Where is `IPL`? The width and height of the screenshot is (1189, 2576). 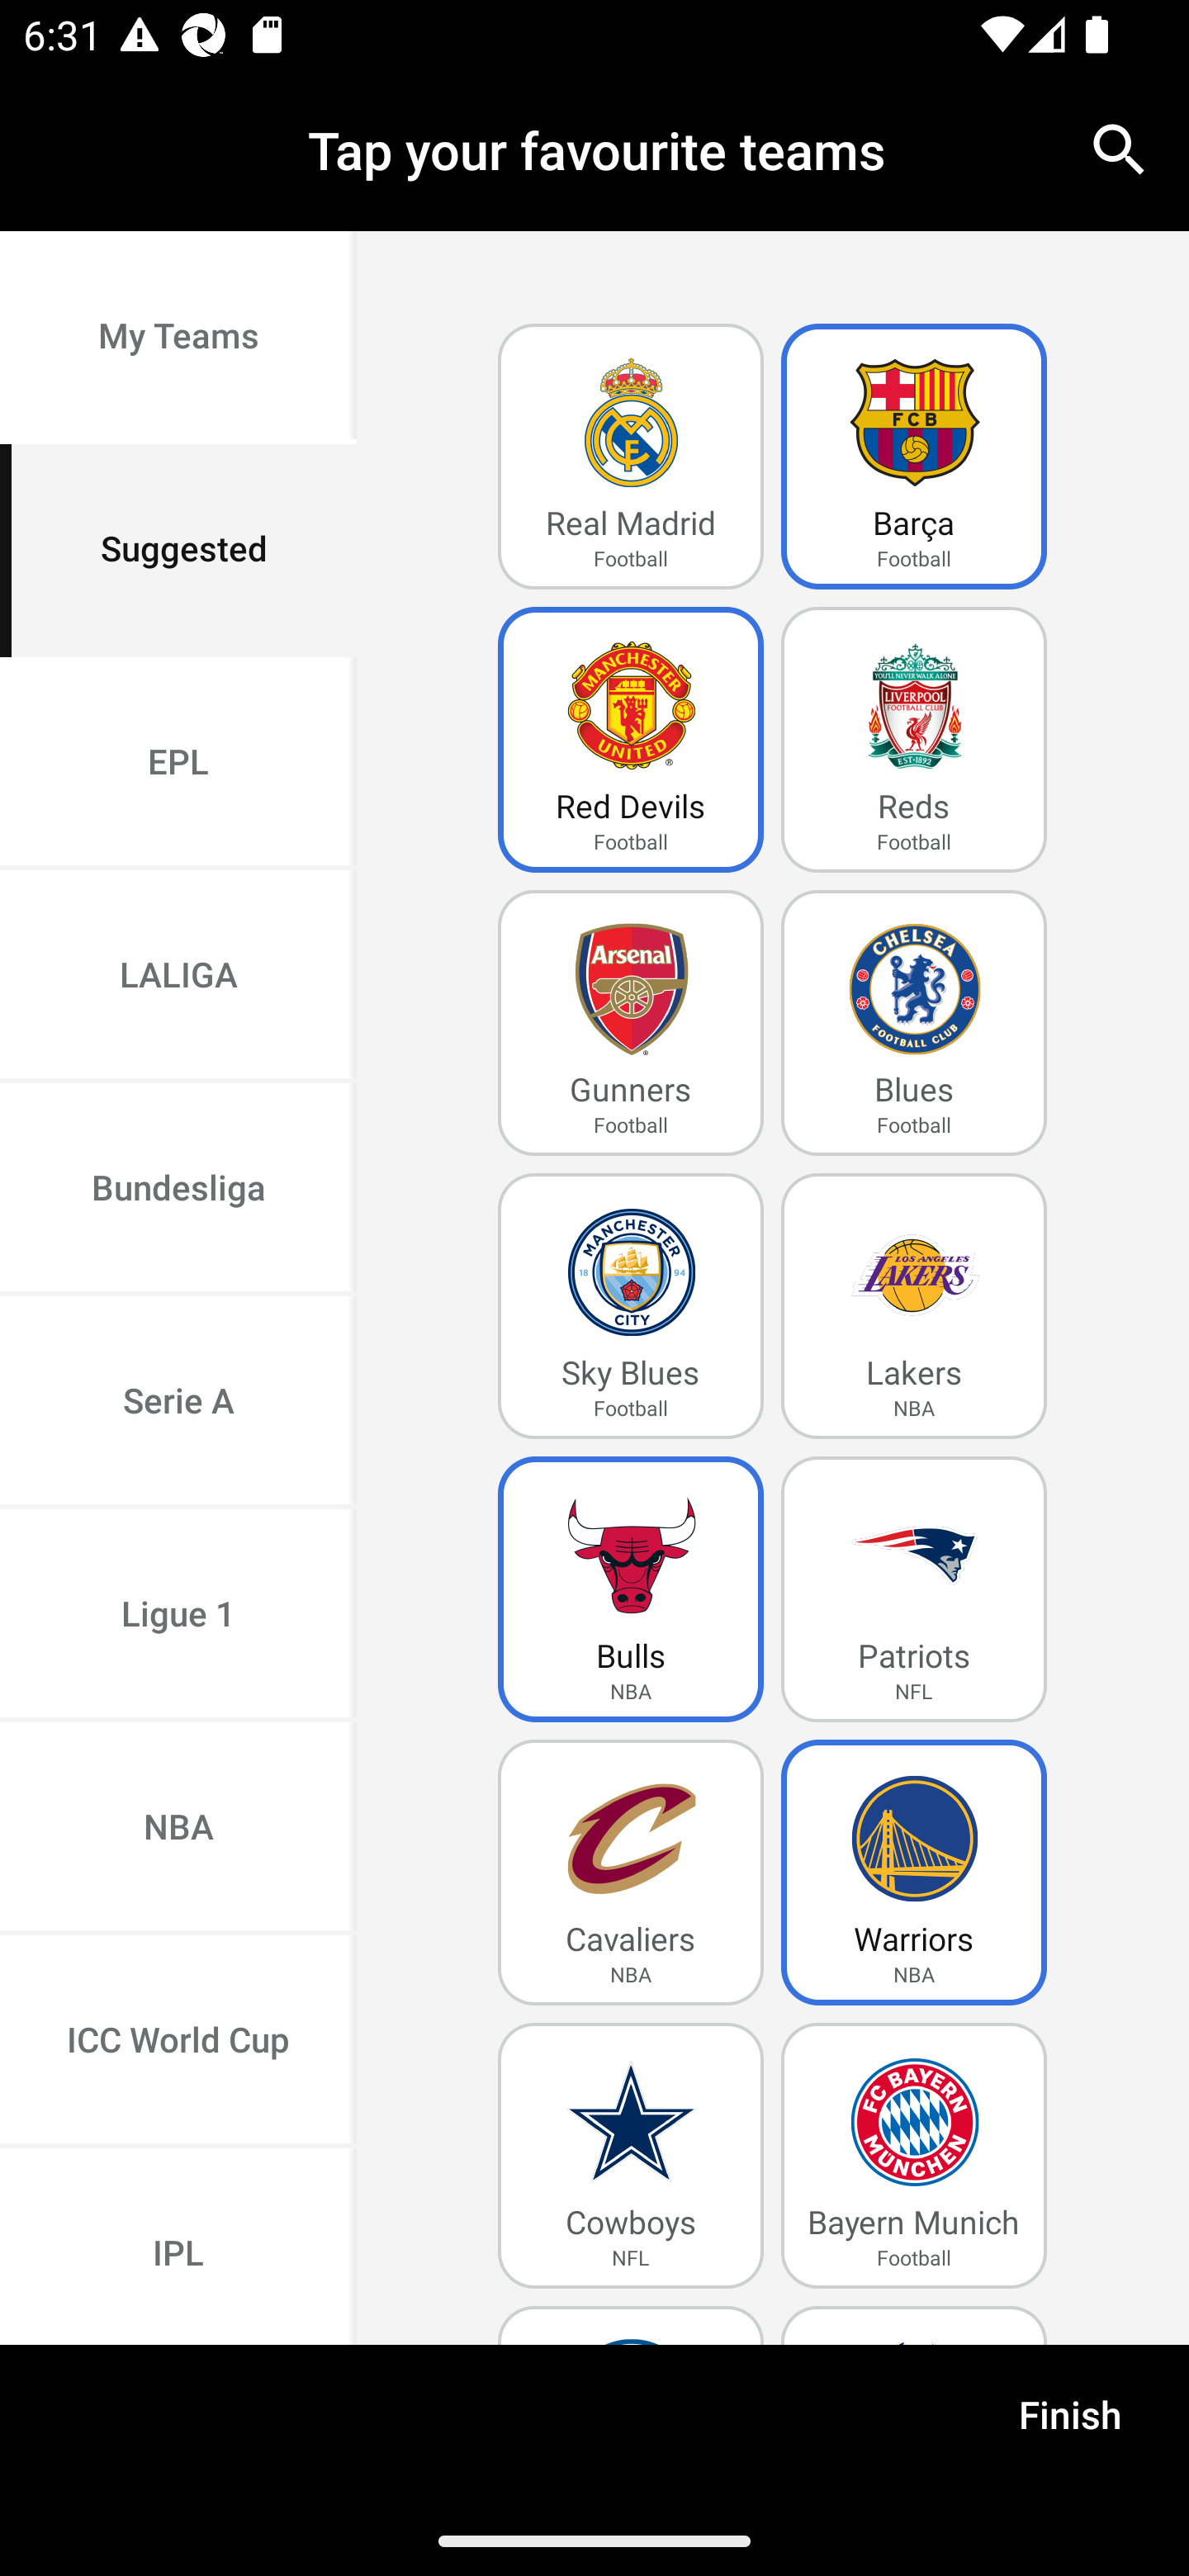
IPL is located at coordinates (178, 2246).